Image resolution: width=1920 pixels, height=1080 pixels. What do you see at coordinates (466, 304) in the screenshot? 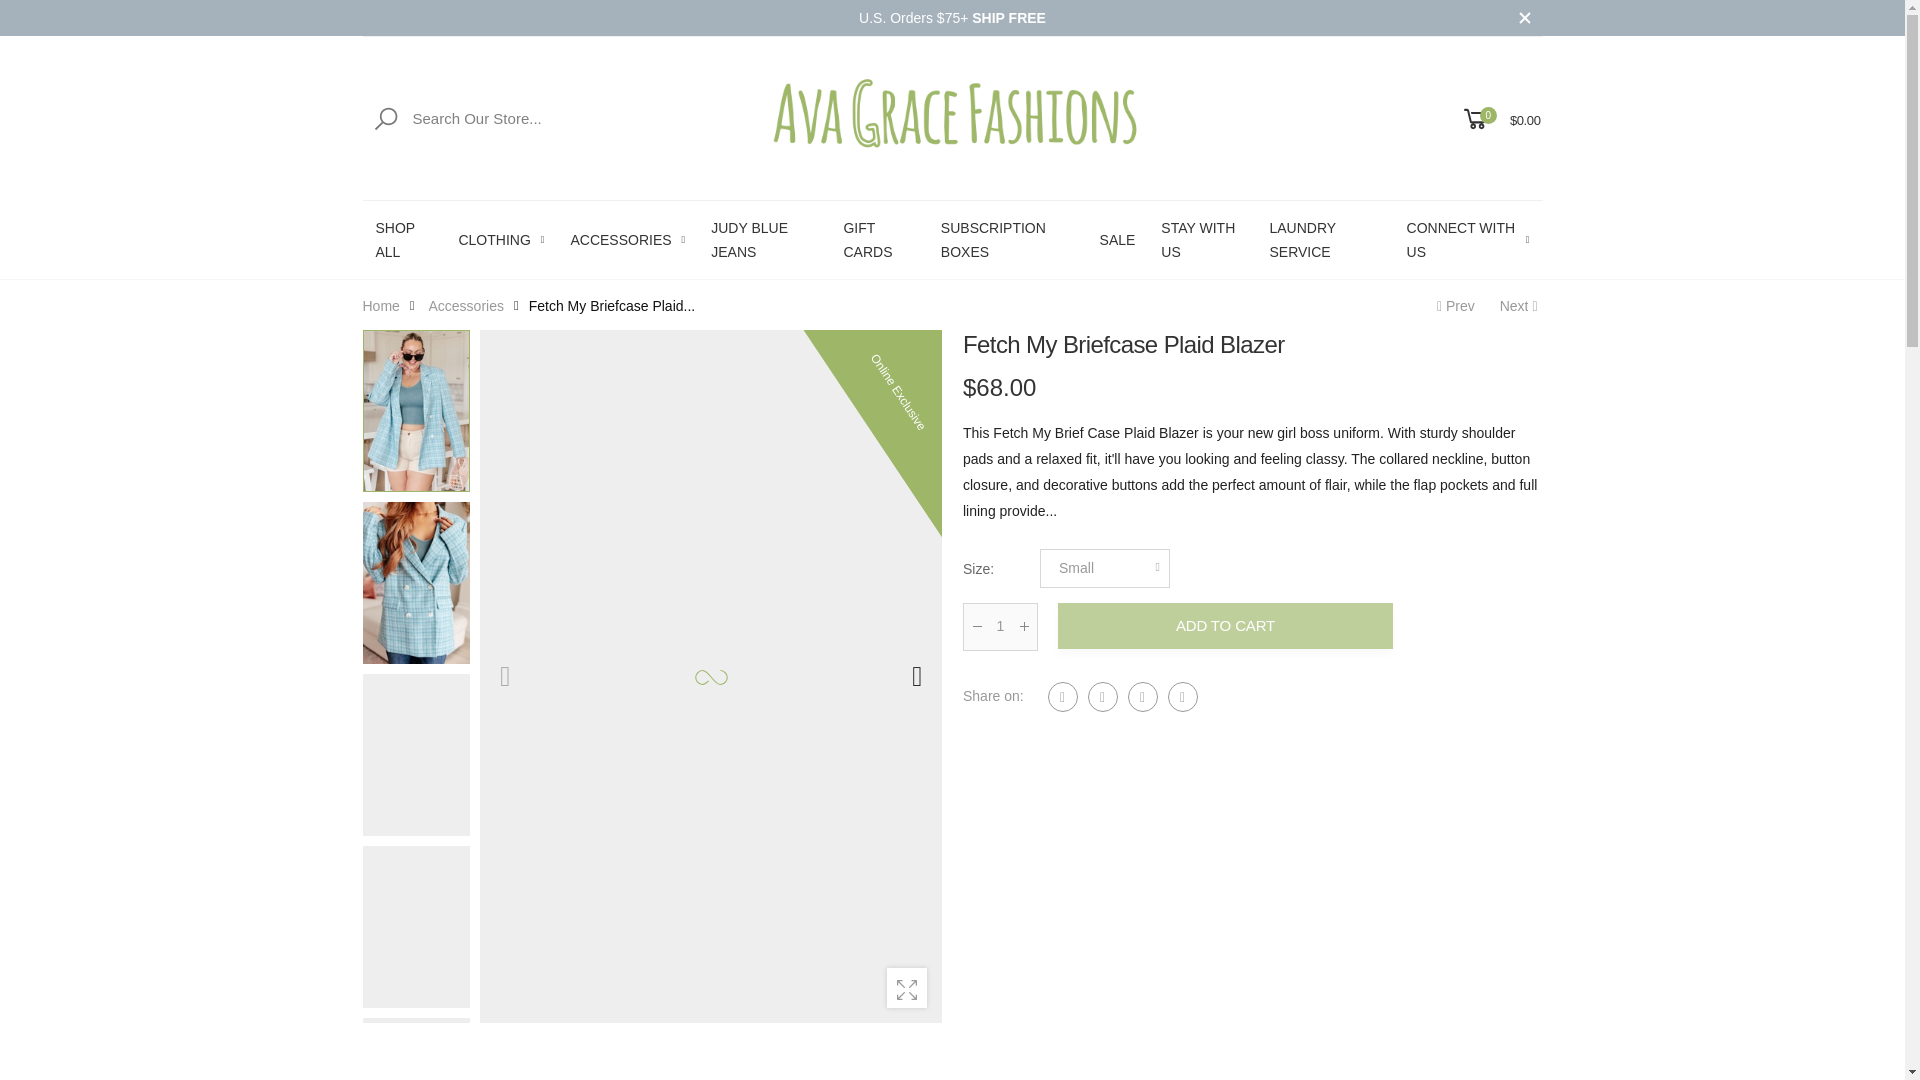
I see `Accessories` at bounding box center [466, 304].